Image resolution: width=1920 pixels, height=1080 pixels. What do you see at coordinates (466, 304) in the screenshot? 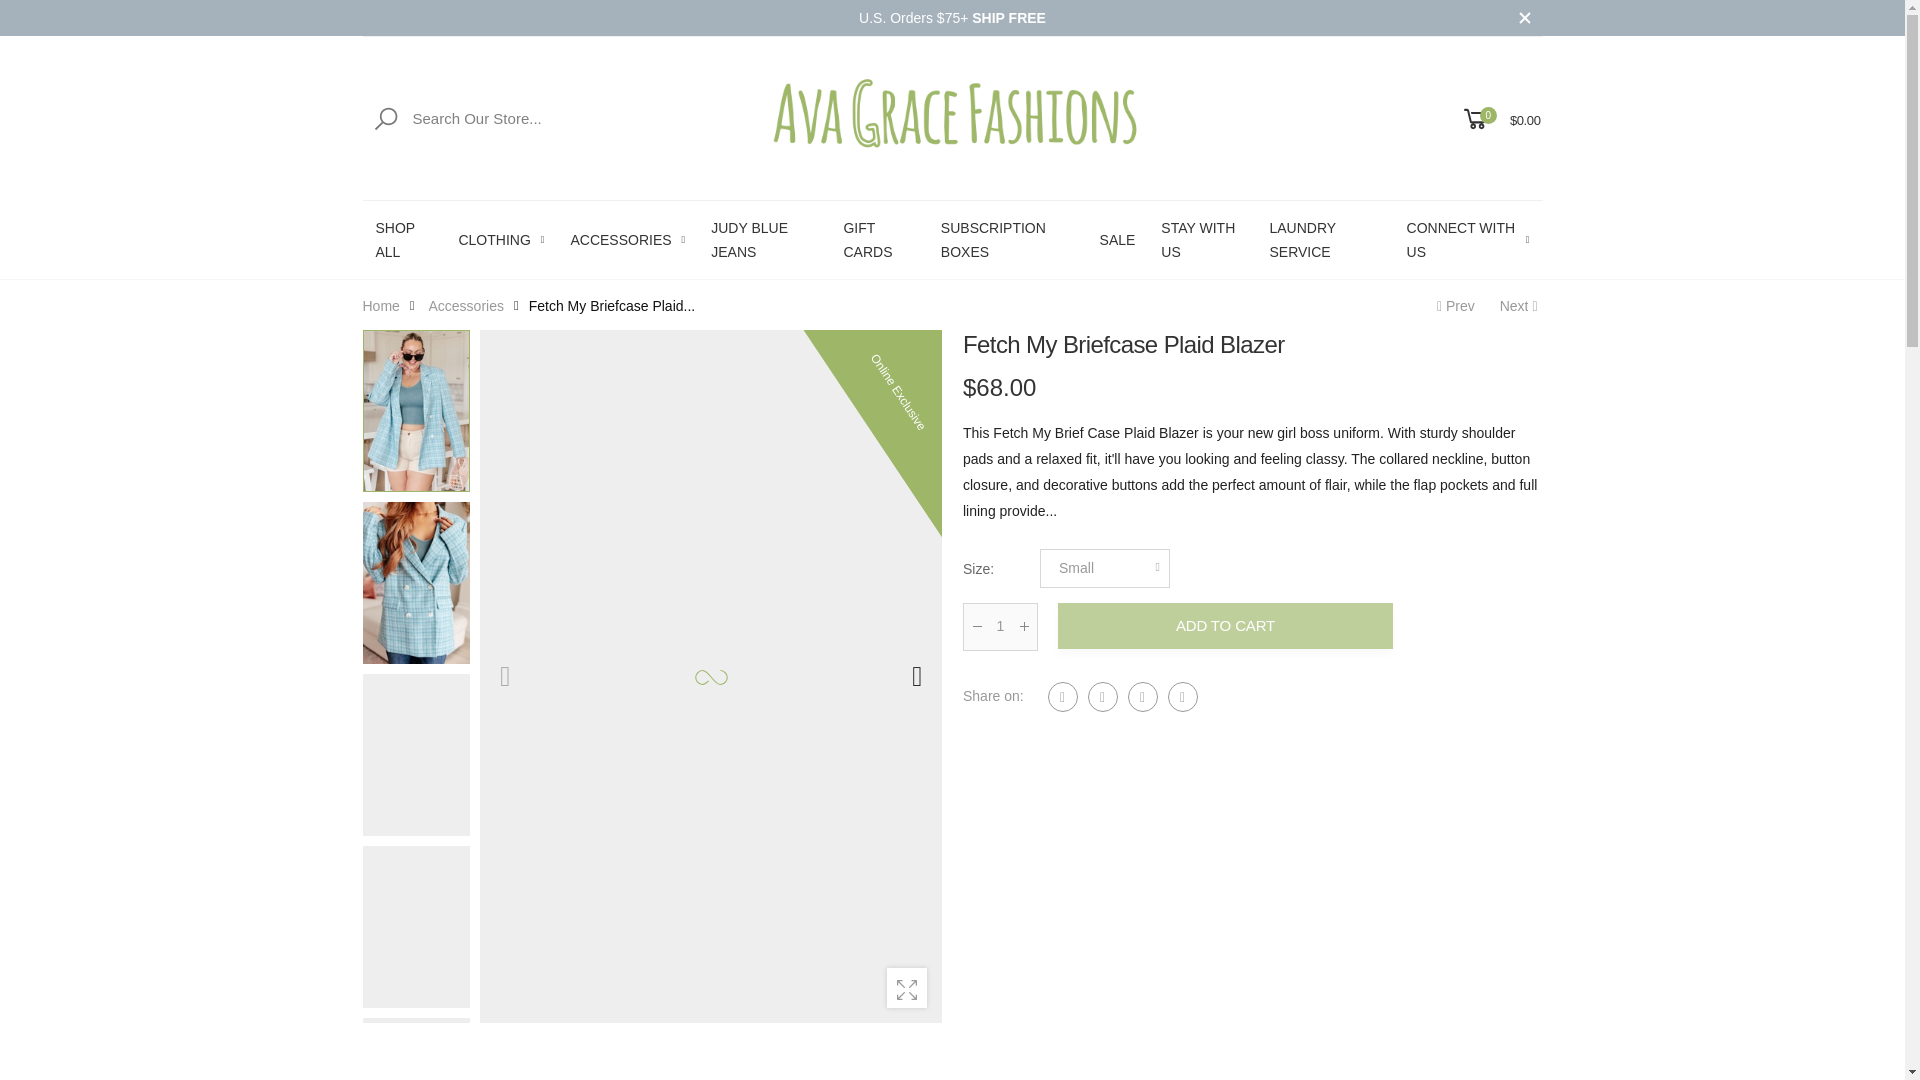
I see `Accessories` at bounding box center [466, 304].